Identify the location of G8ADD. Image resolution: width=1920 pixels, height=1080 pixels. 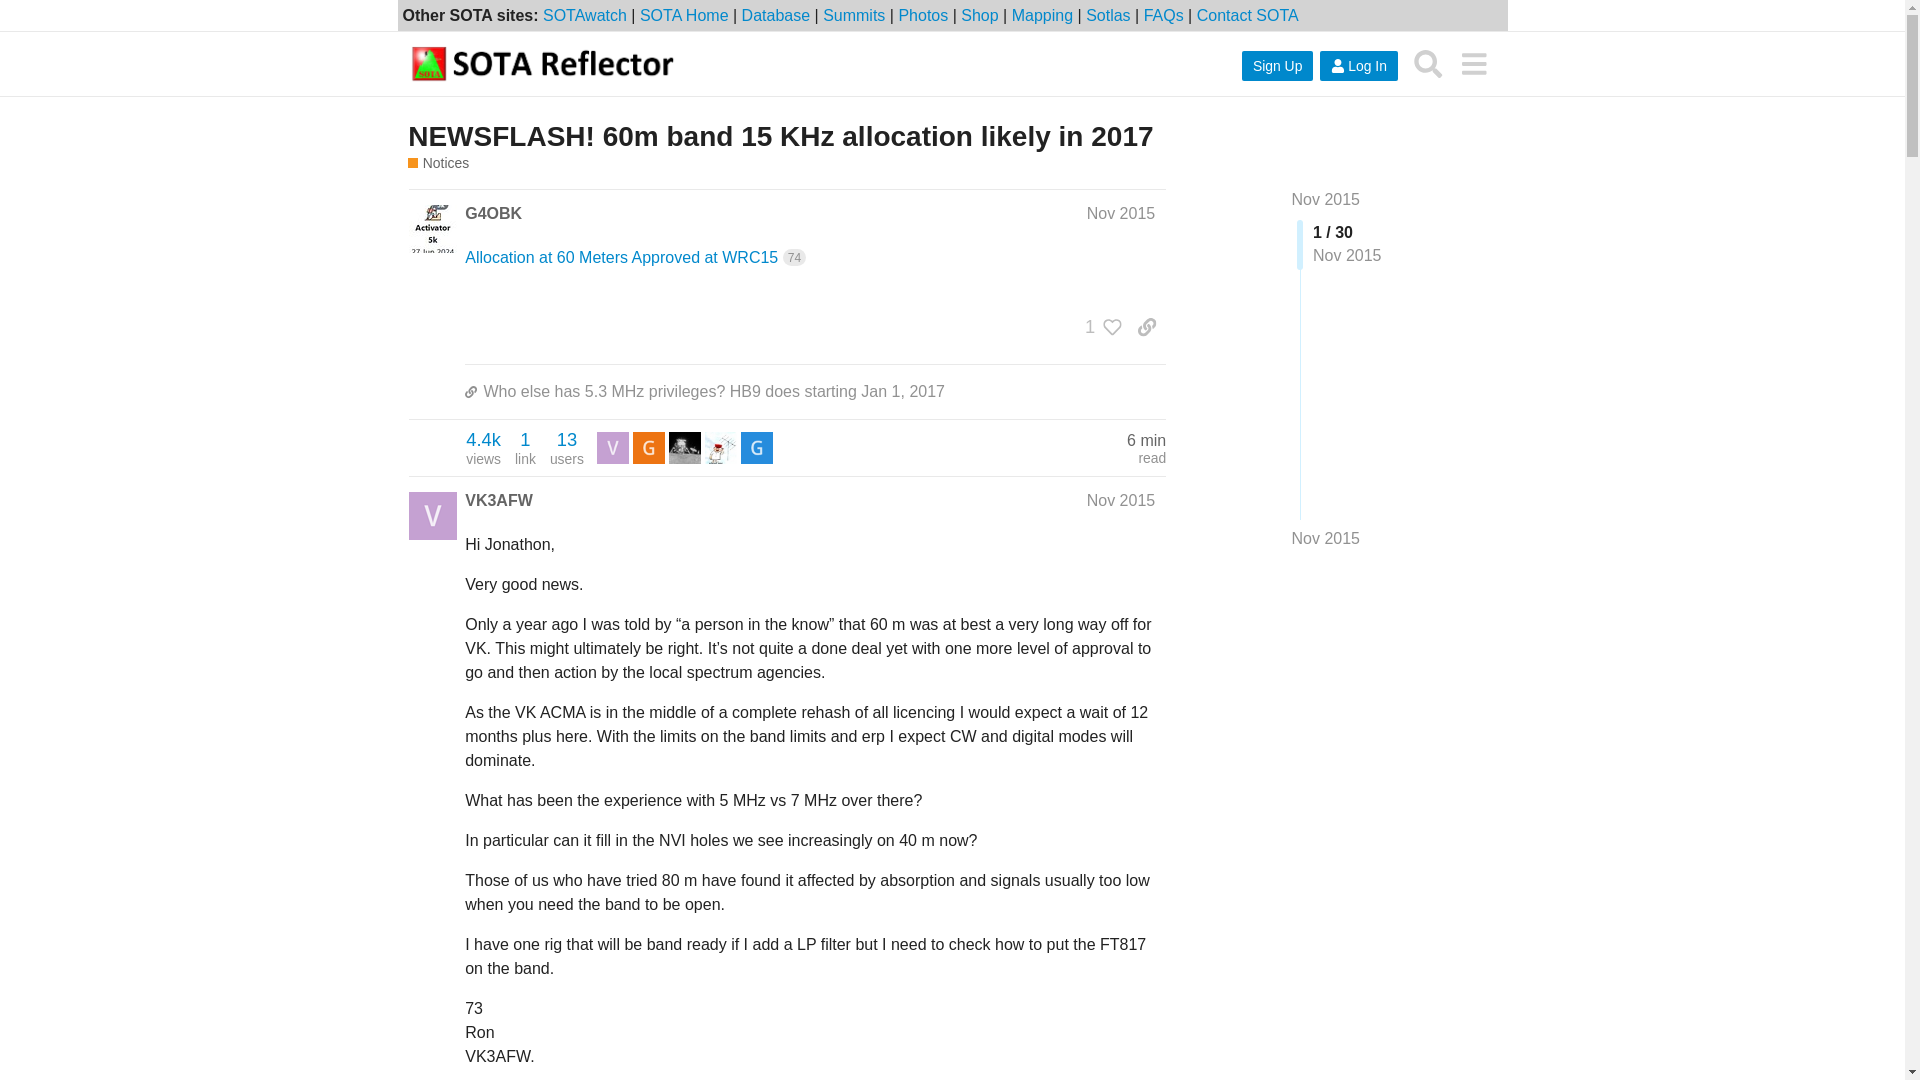
(854, 14).